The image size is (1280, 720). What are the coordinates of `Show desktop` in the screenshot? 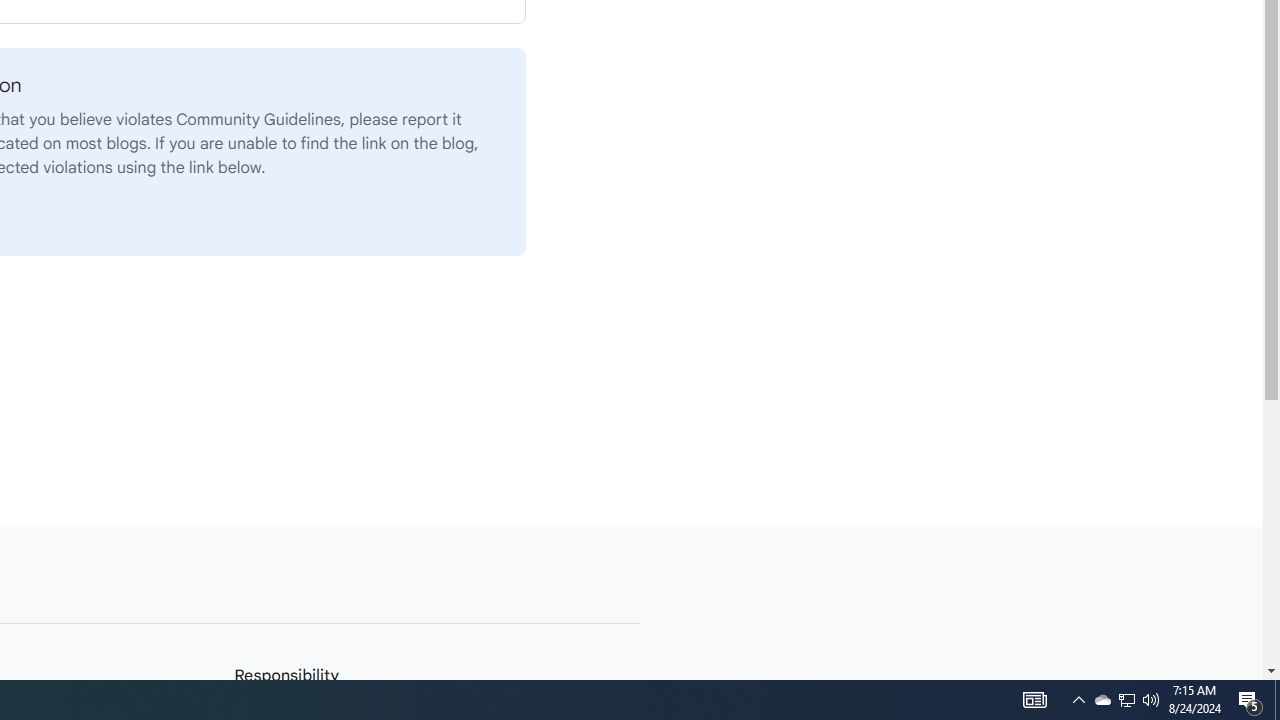 It's located at (1250, 700).